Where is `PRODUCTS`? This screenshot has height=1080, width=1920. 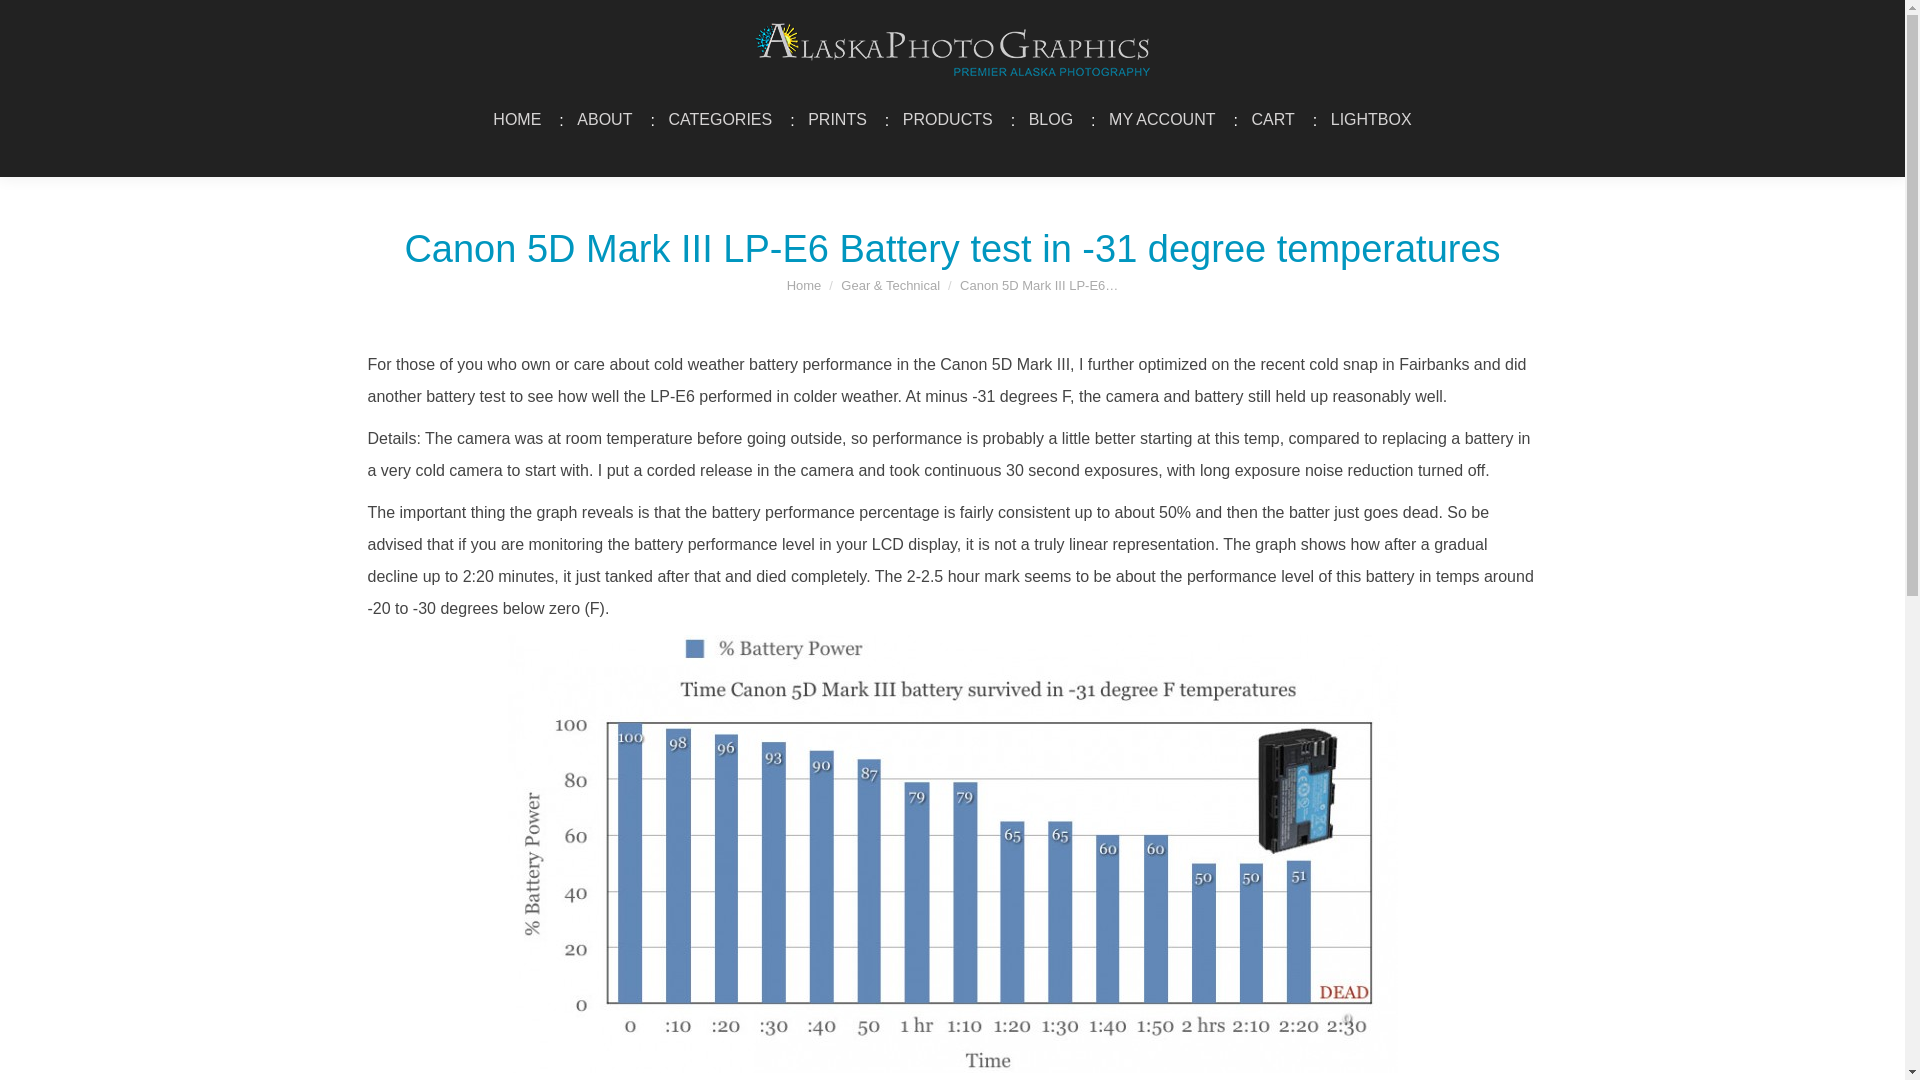
PRODUCTS is located at coordinates (948, 120).